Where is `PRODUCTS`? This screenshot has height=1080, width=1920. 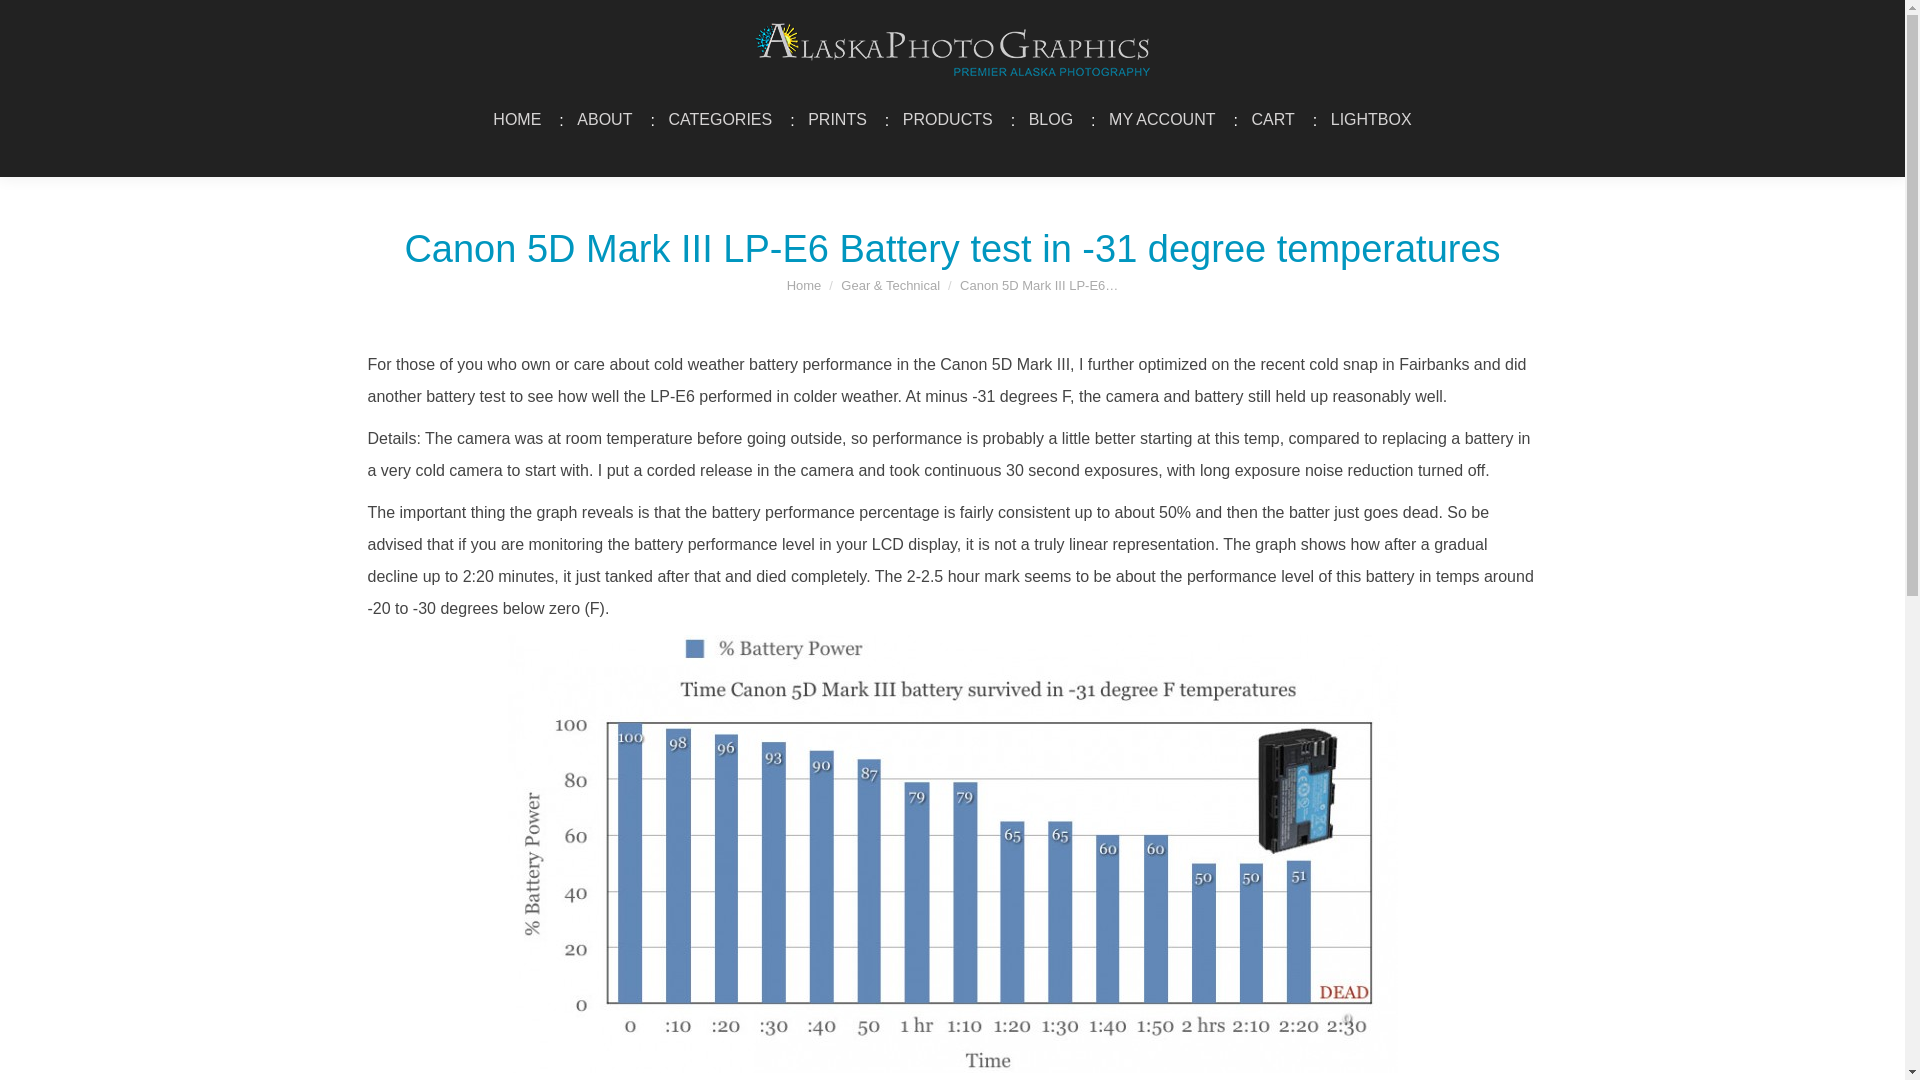
PRODUCTS is located at coordinates (948, 120).